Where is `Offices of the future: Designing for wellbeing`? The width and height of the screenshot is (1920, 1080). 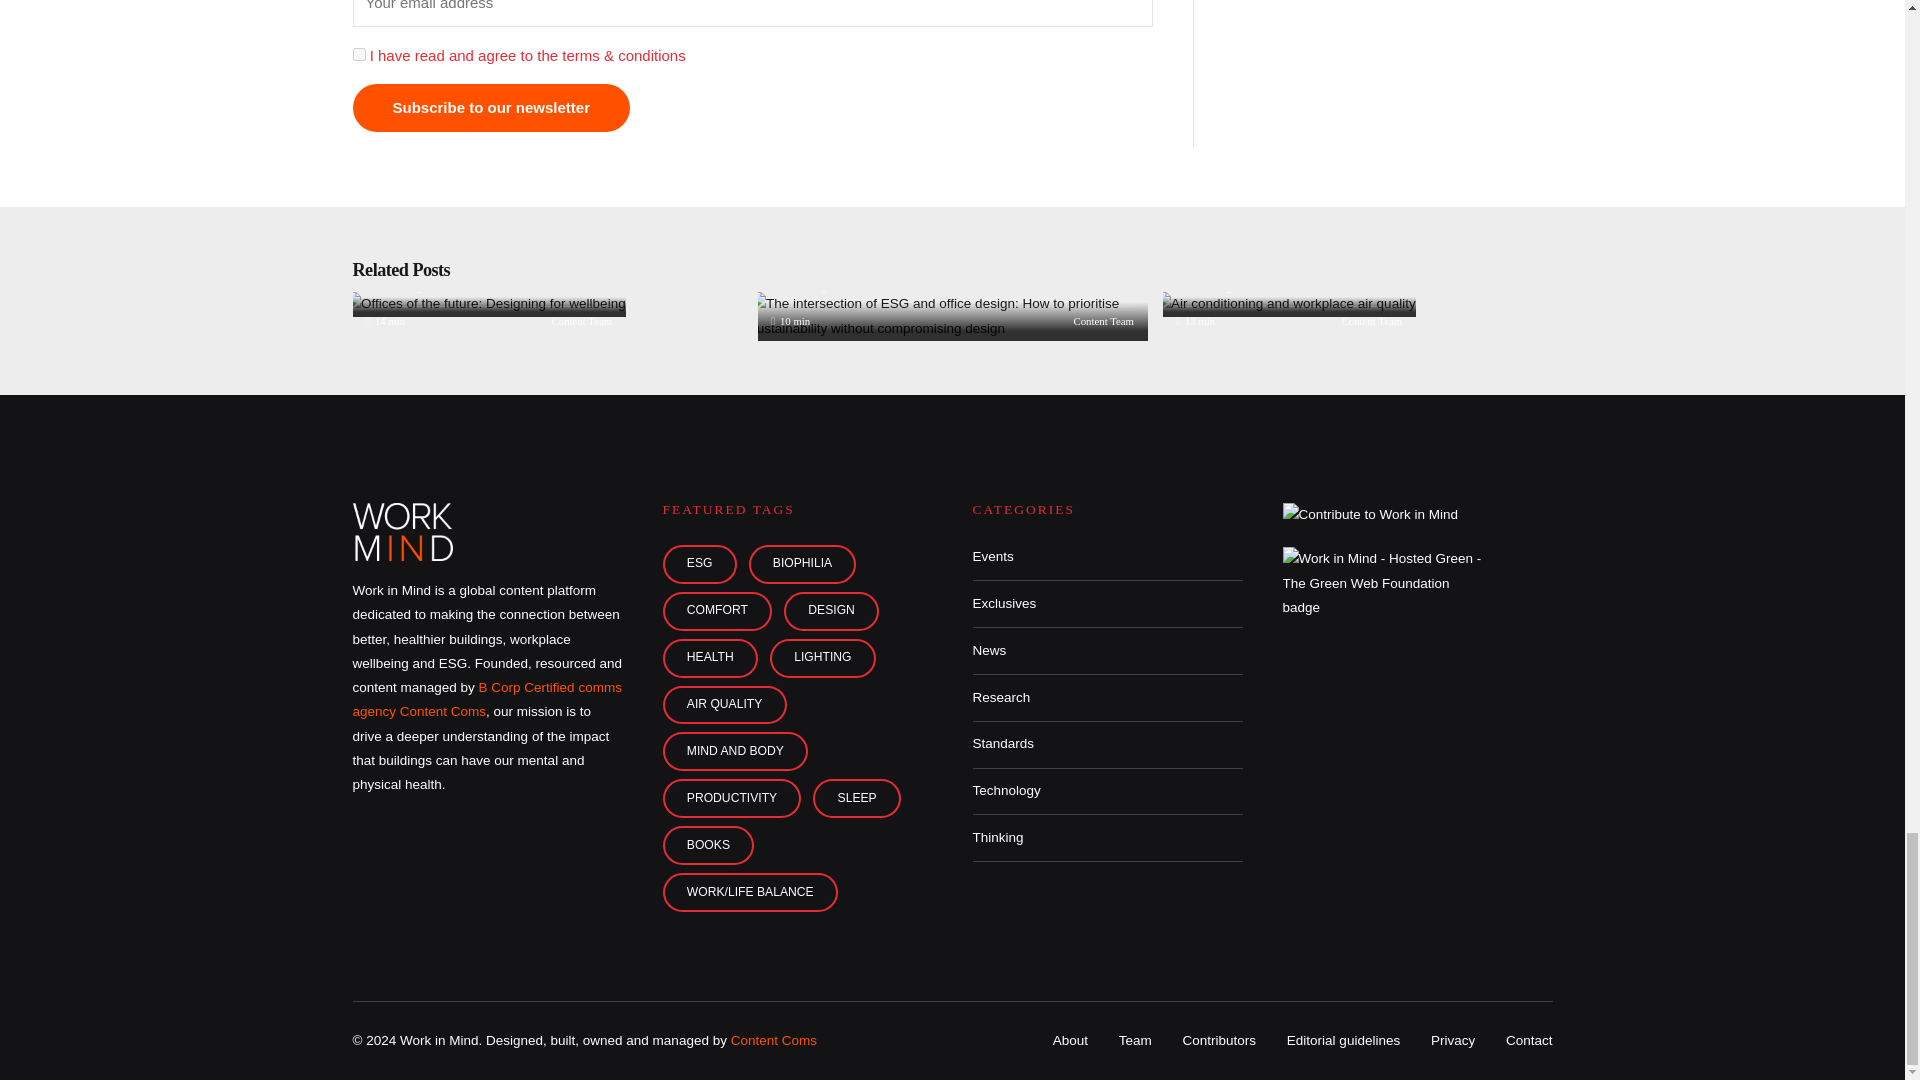 Offices of the future: Designing for wellbeing is located at coordinates (485, 304).